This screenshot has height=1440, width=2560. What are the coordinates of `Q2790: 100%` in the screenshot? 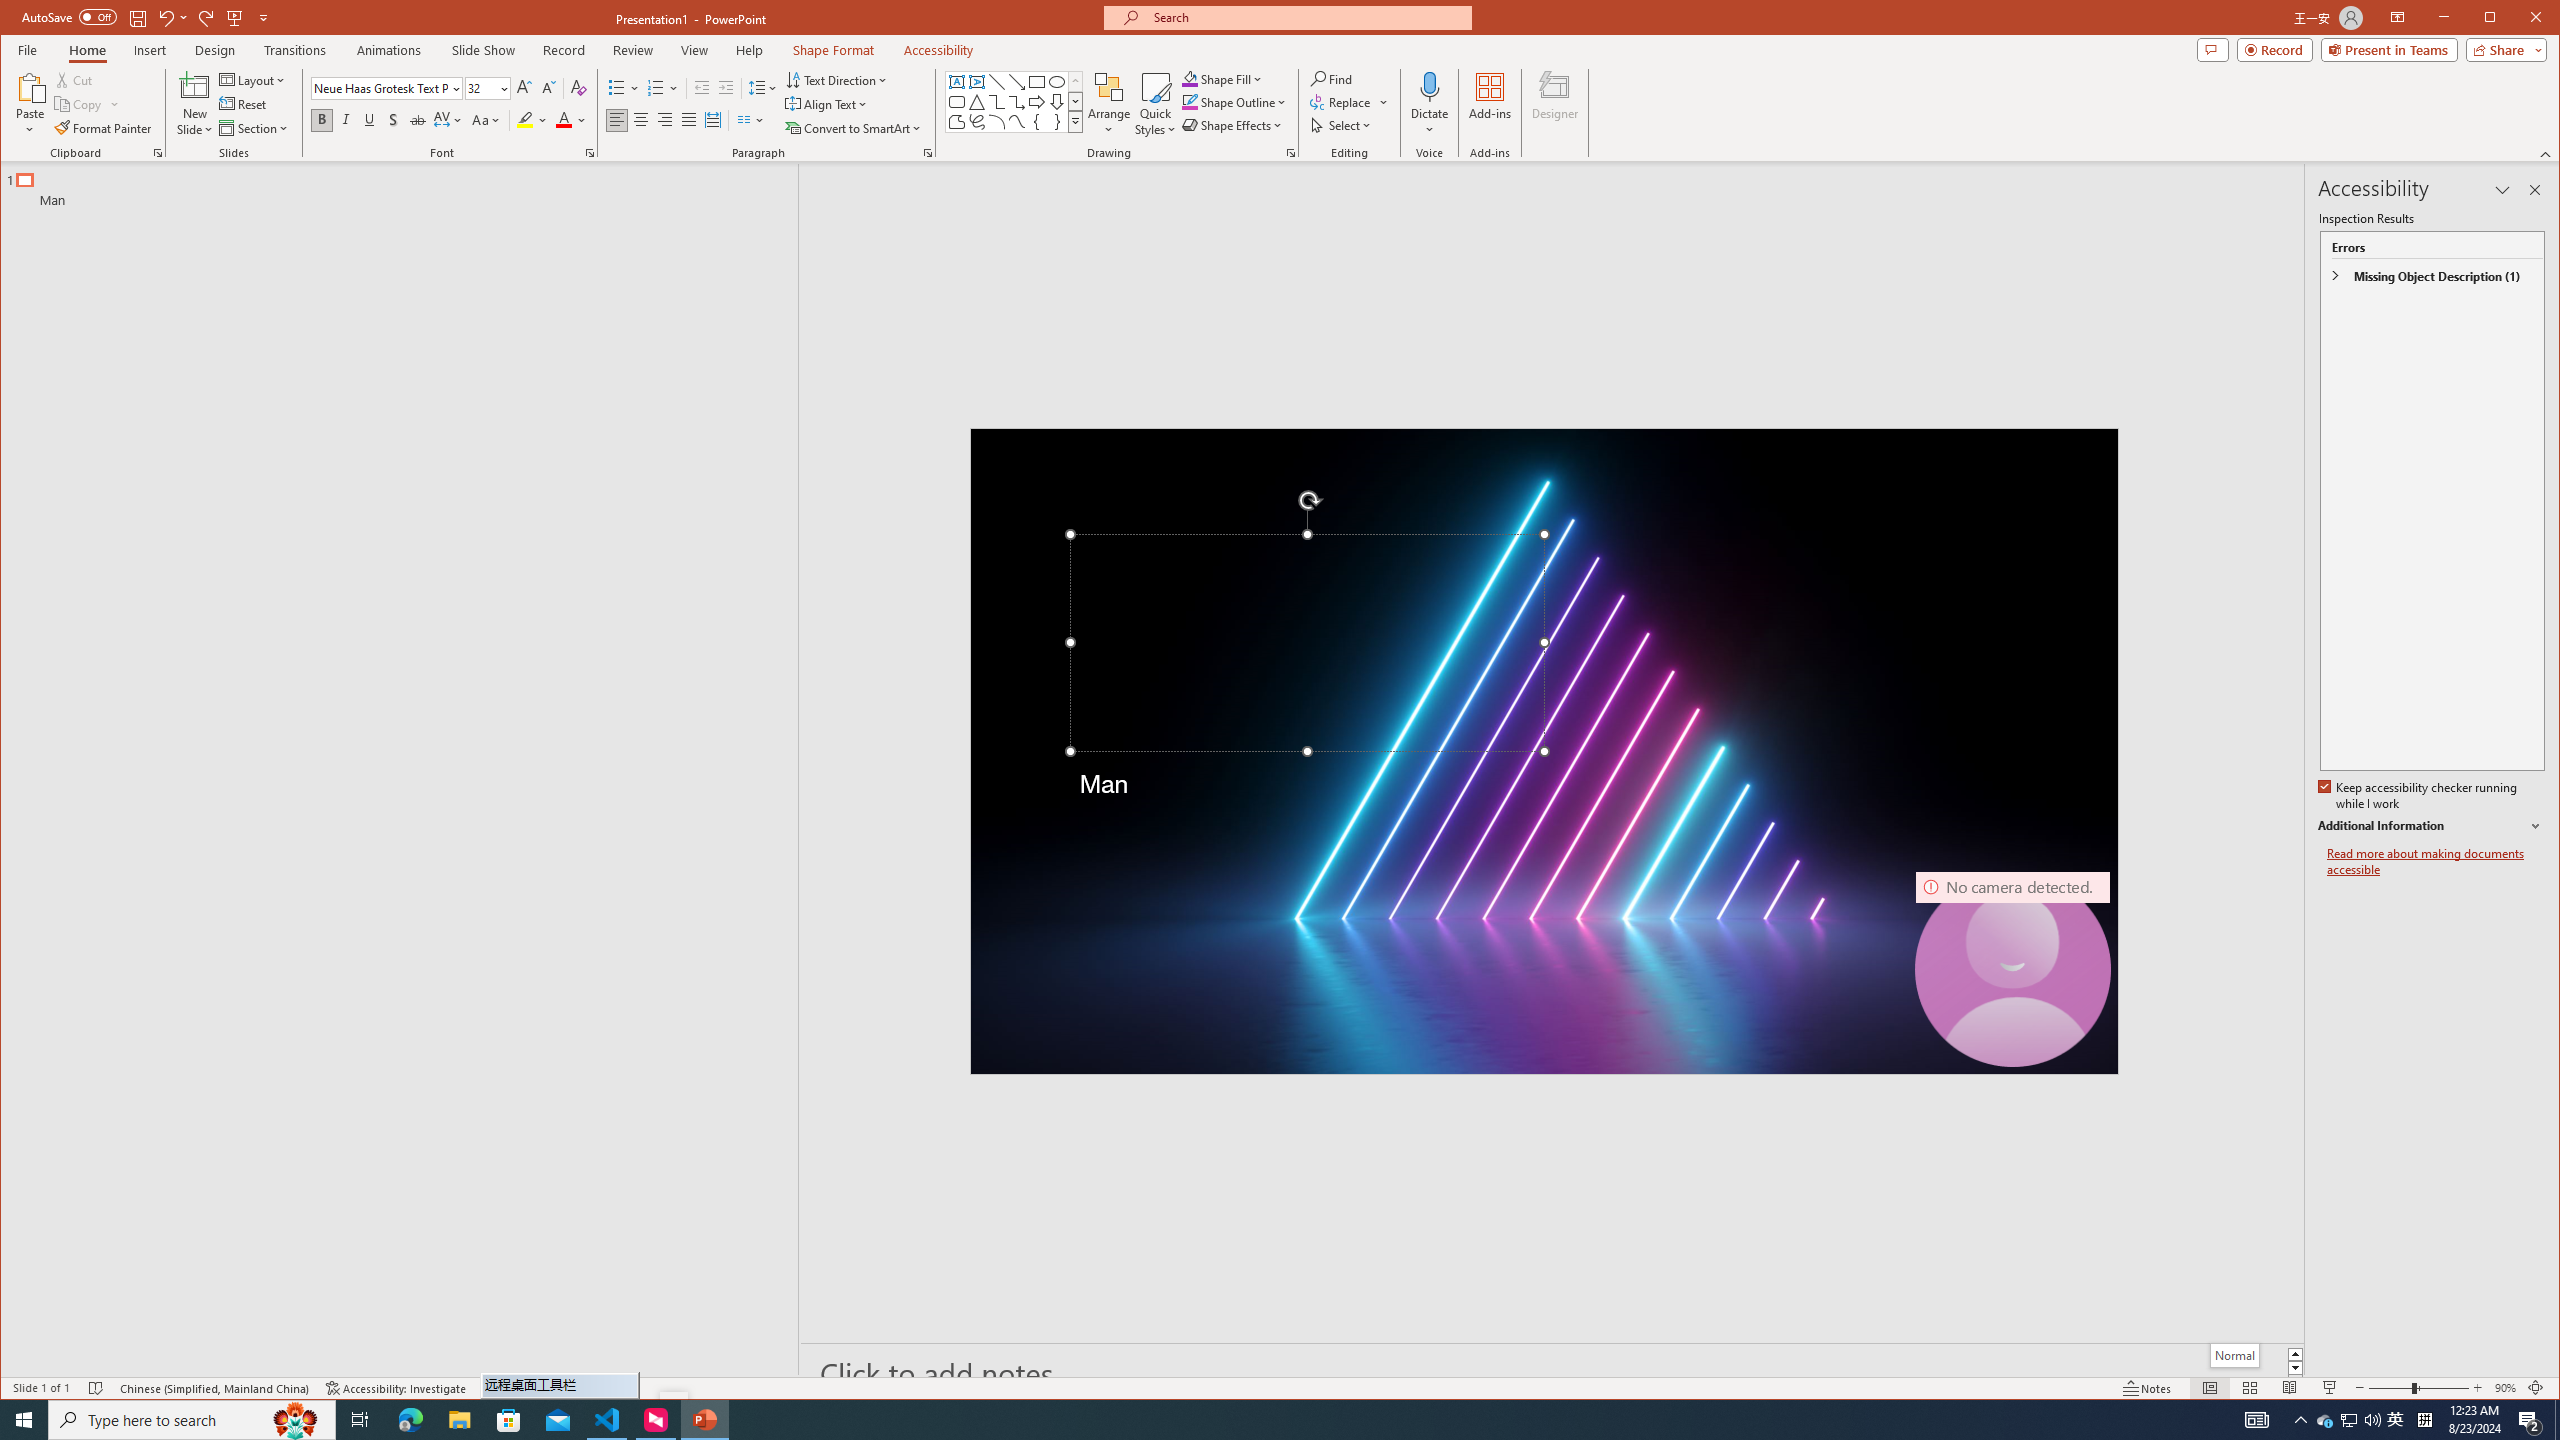 It's located at (1110, 104).